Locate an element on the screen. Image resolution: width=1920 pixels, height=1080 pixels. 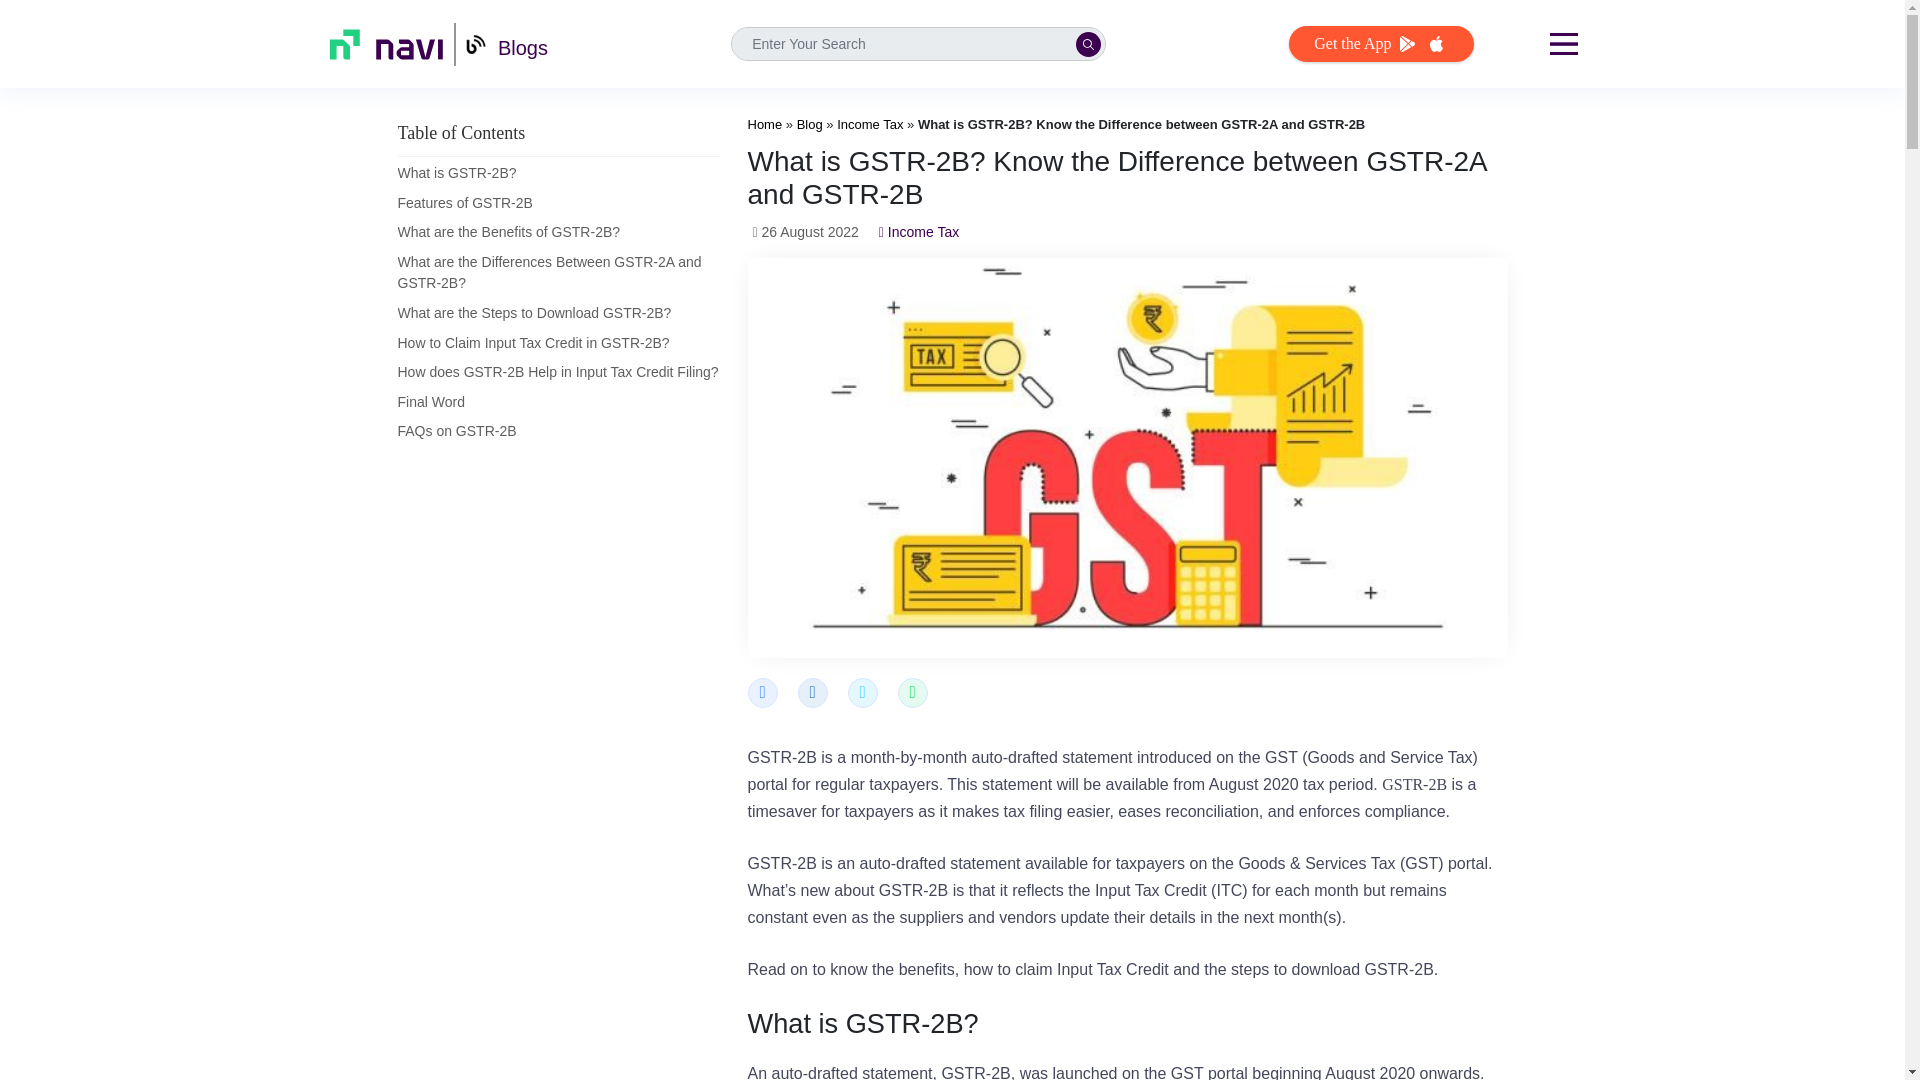
Blog is located at coordinates (810, 124).